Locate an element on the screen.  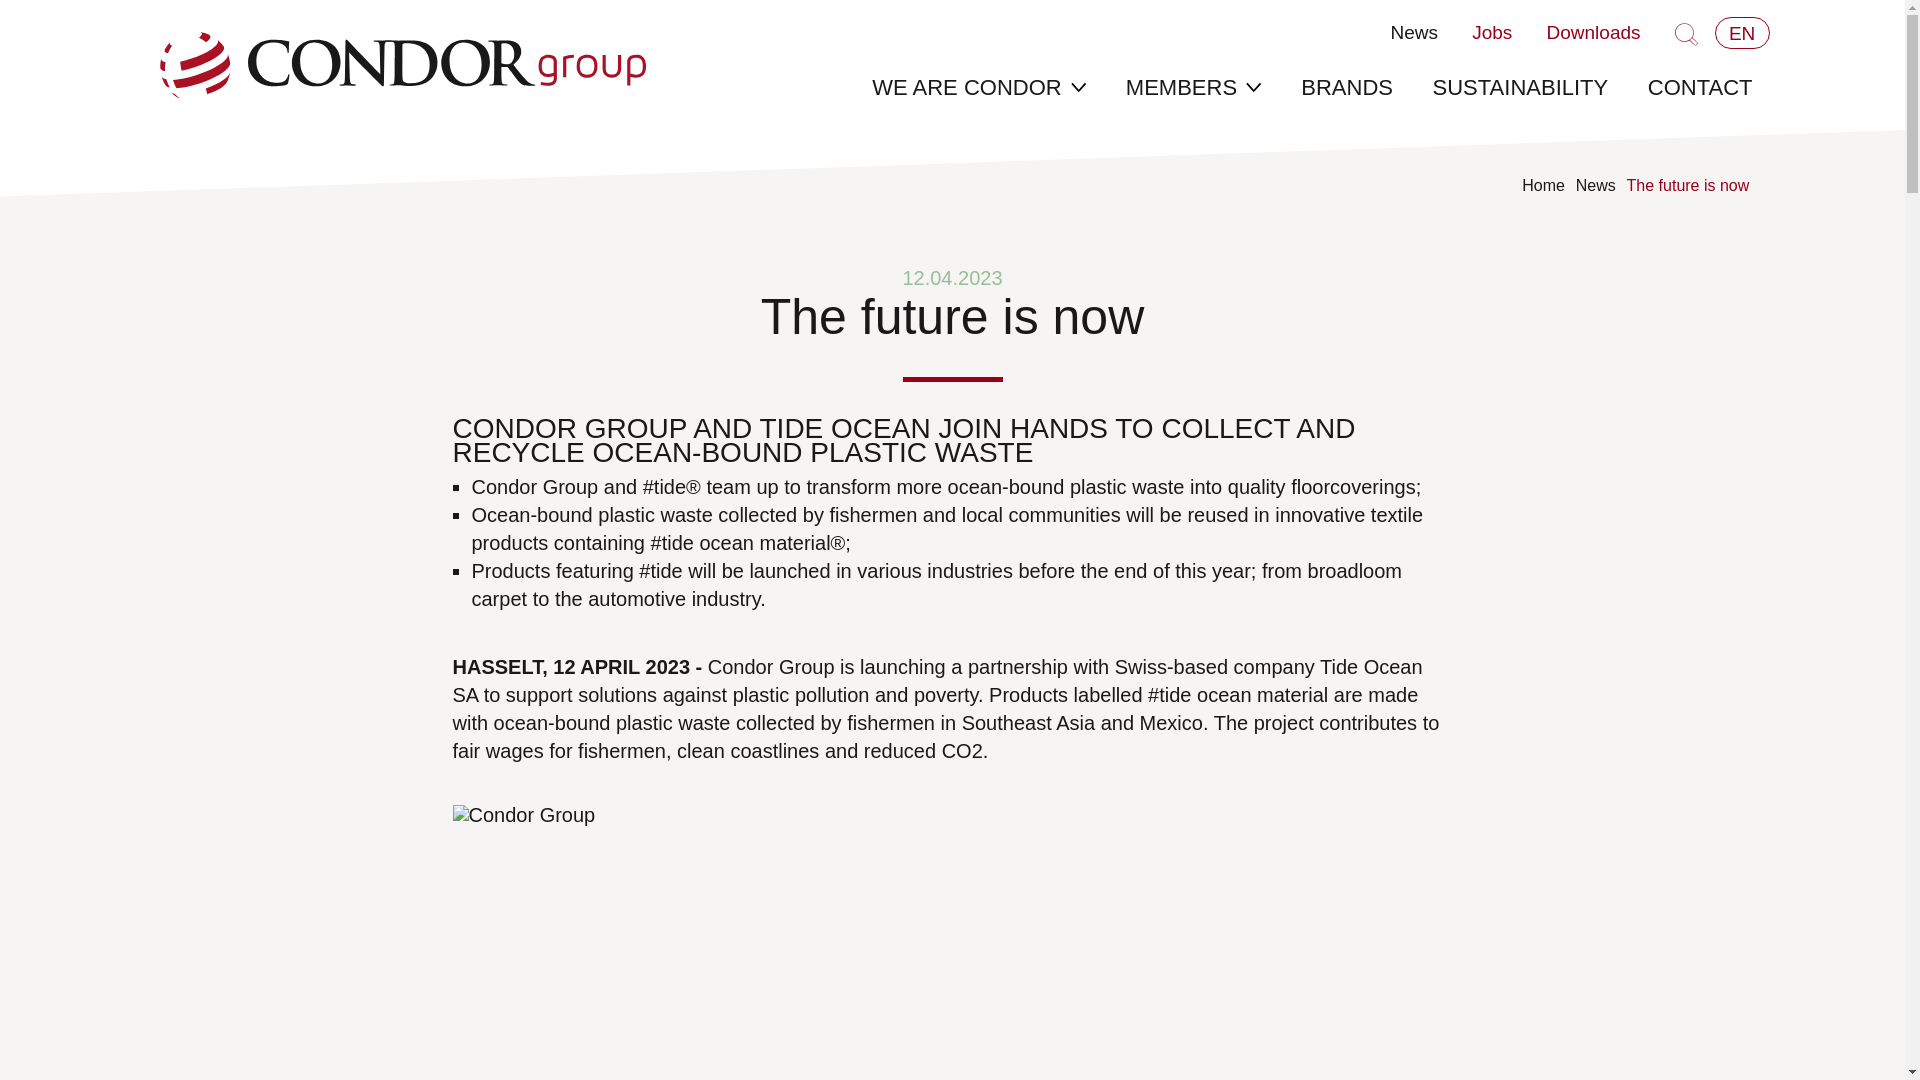
Condor Group is located at coordinates (402, 64).